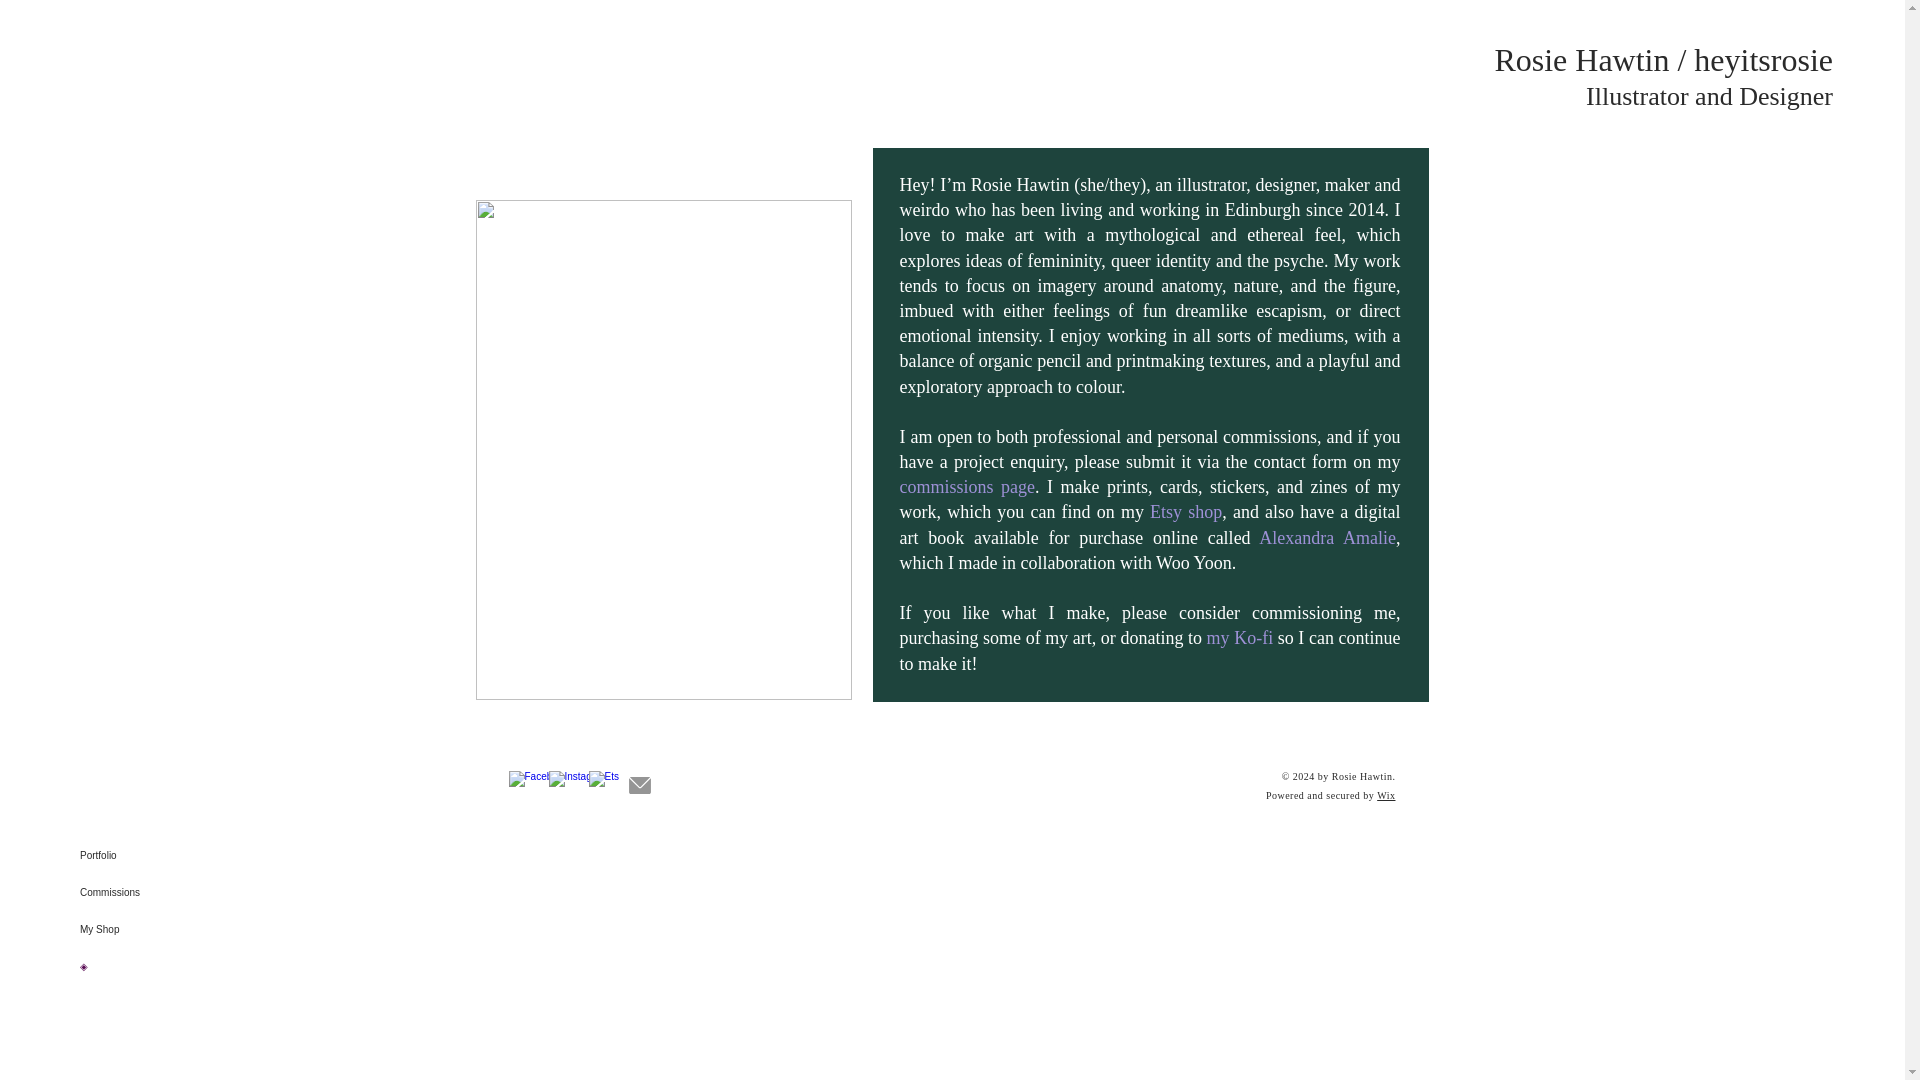  I want to click on Commissions, so click(162, 892).